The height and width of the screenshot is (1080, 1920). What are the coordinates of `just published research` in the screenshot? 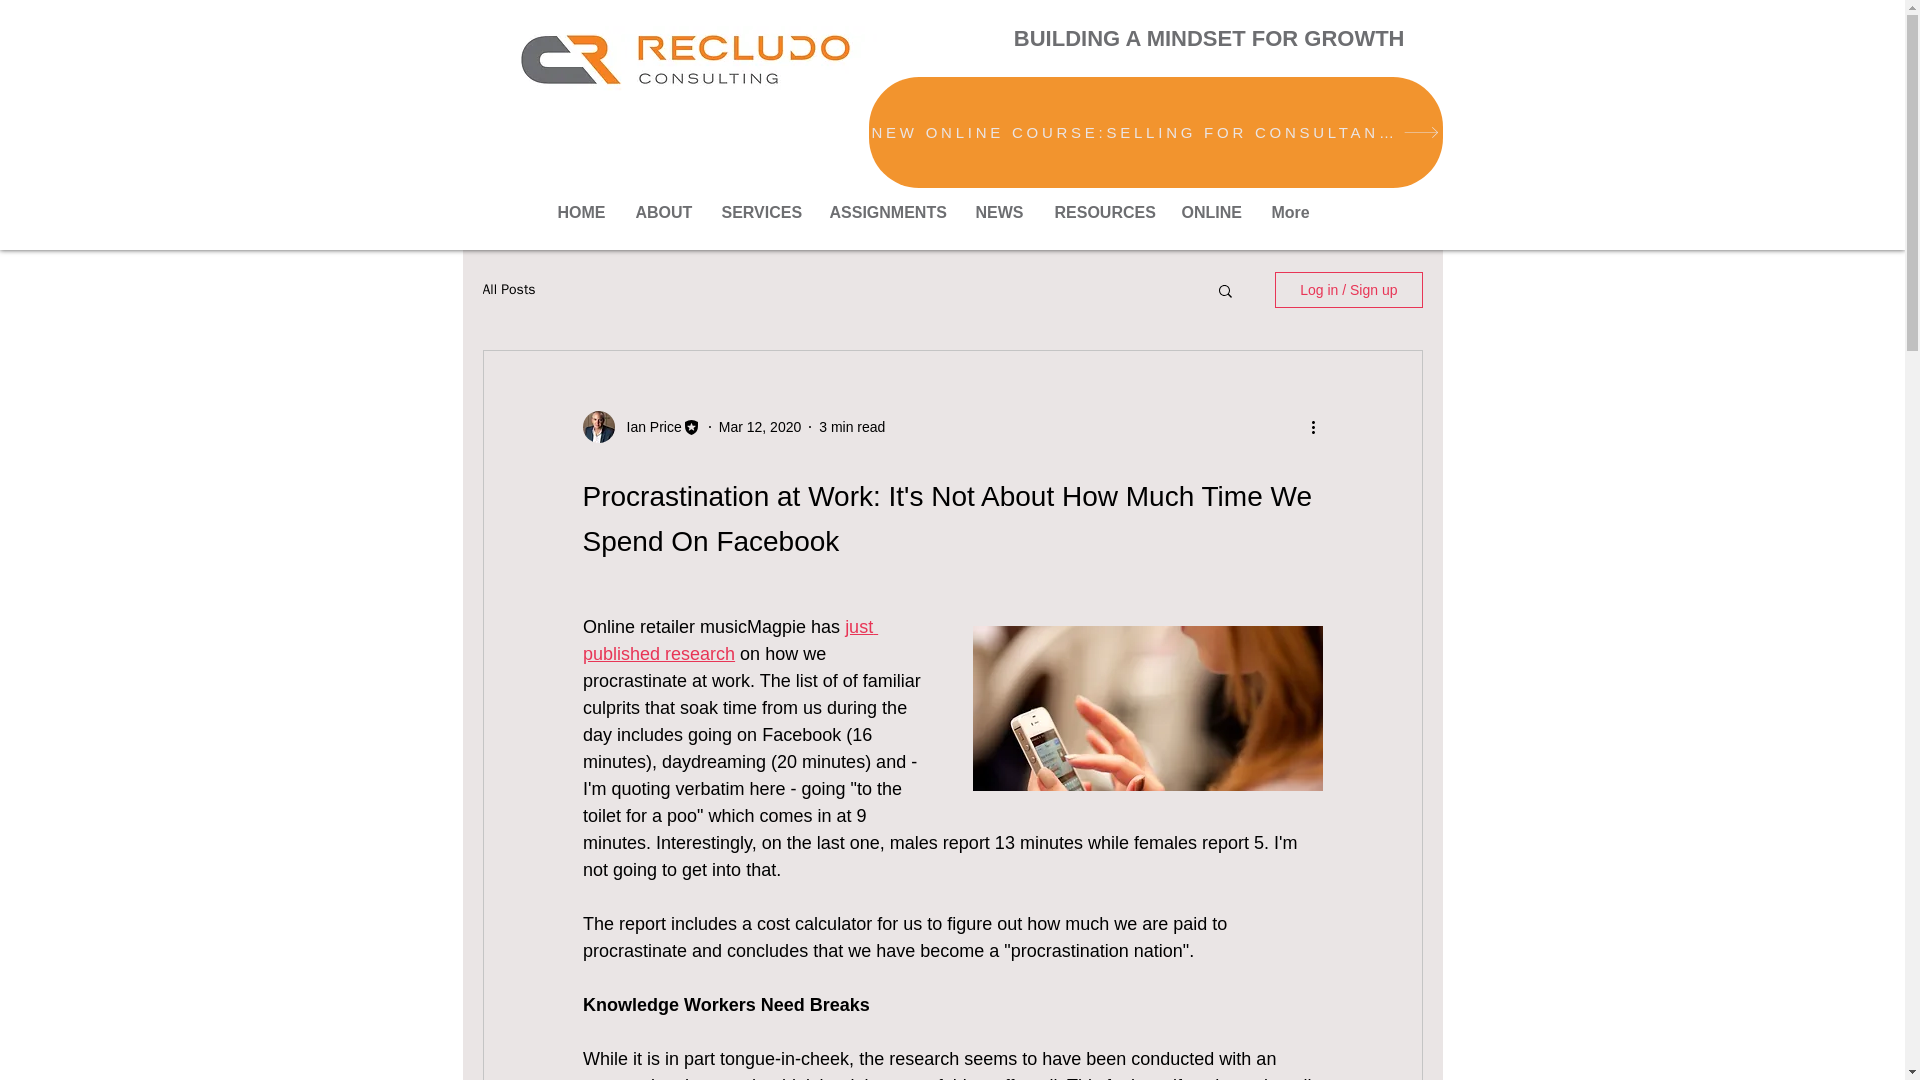 It's located at (729, 640).